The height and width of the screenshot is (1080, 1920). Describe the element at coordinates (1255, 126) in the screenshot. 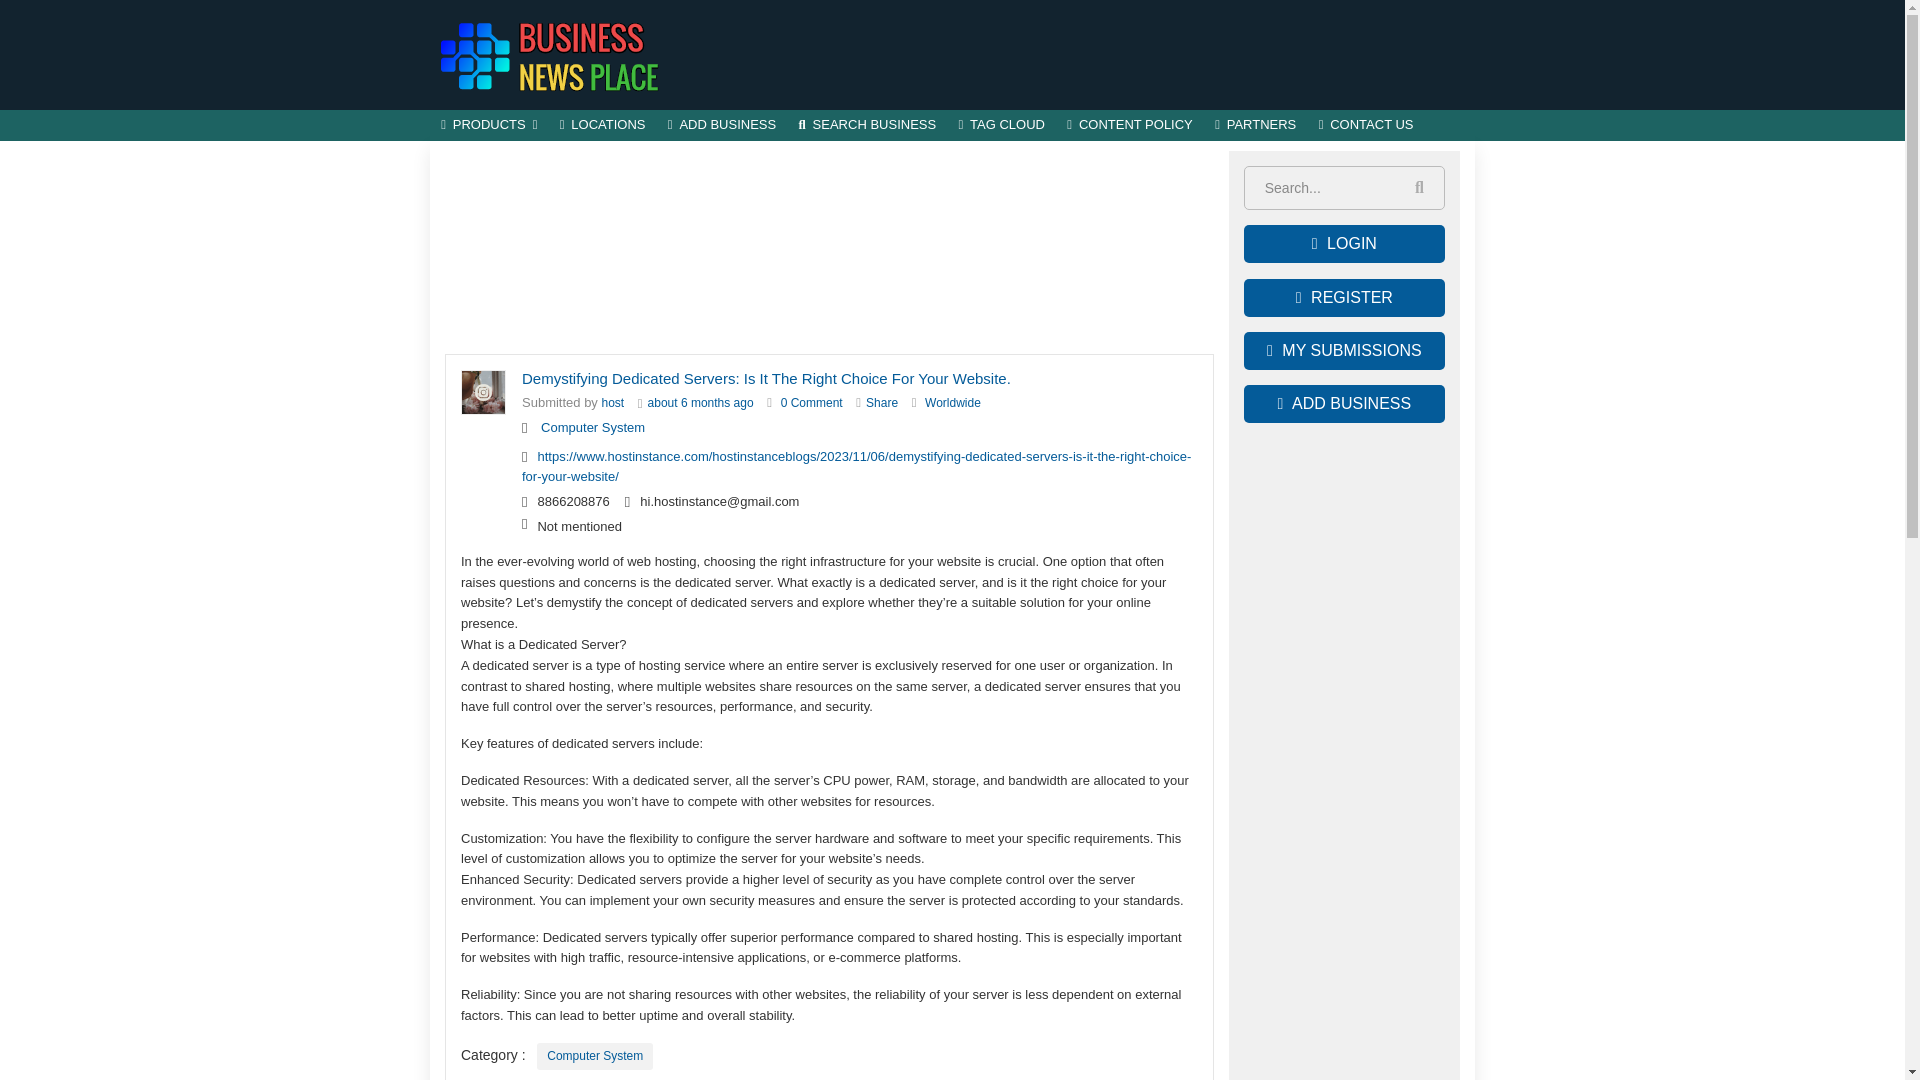

I see `PARTNERS` at that location.